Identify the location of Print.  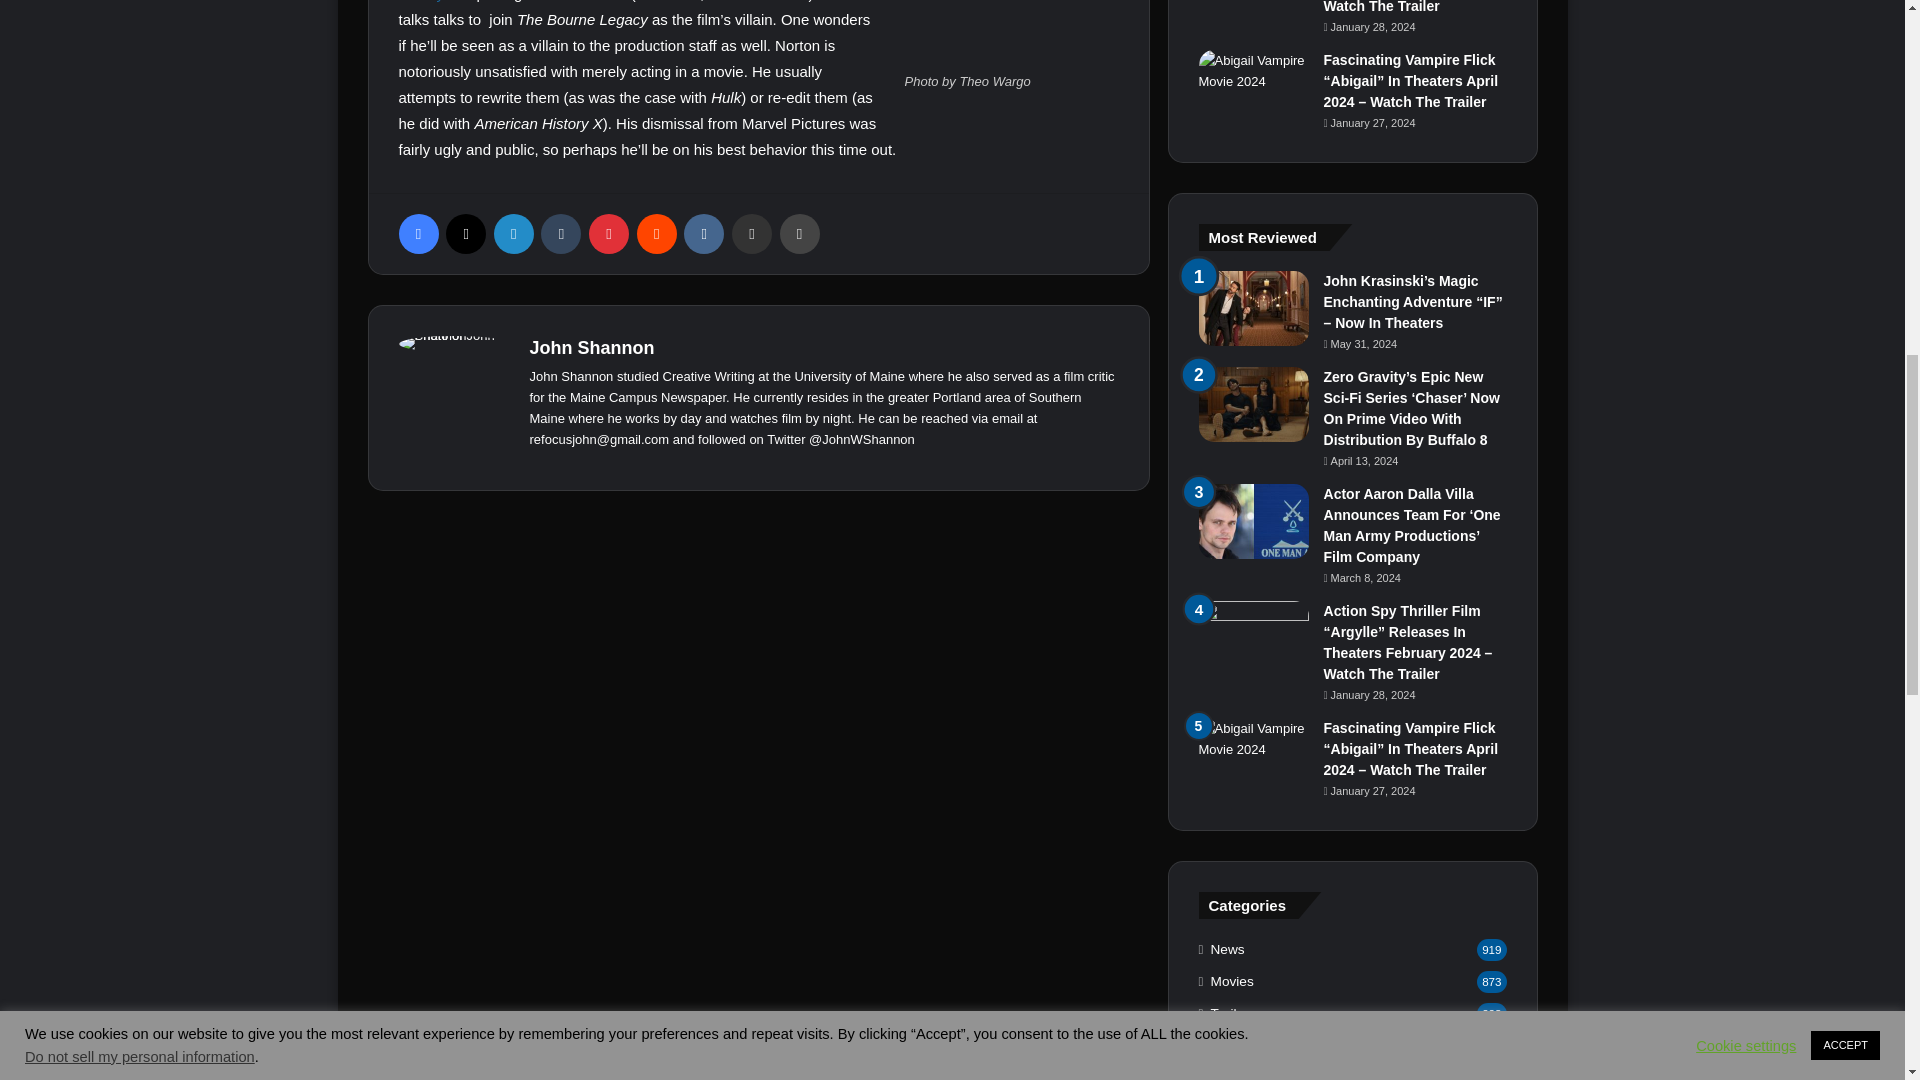
(799, 233).